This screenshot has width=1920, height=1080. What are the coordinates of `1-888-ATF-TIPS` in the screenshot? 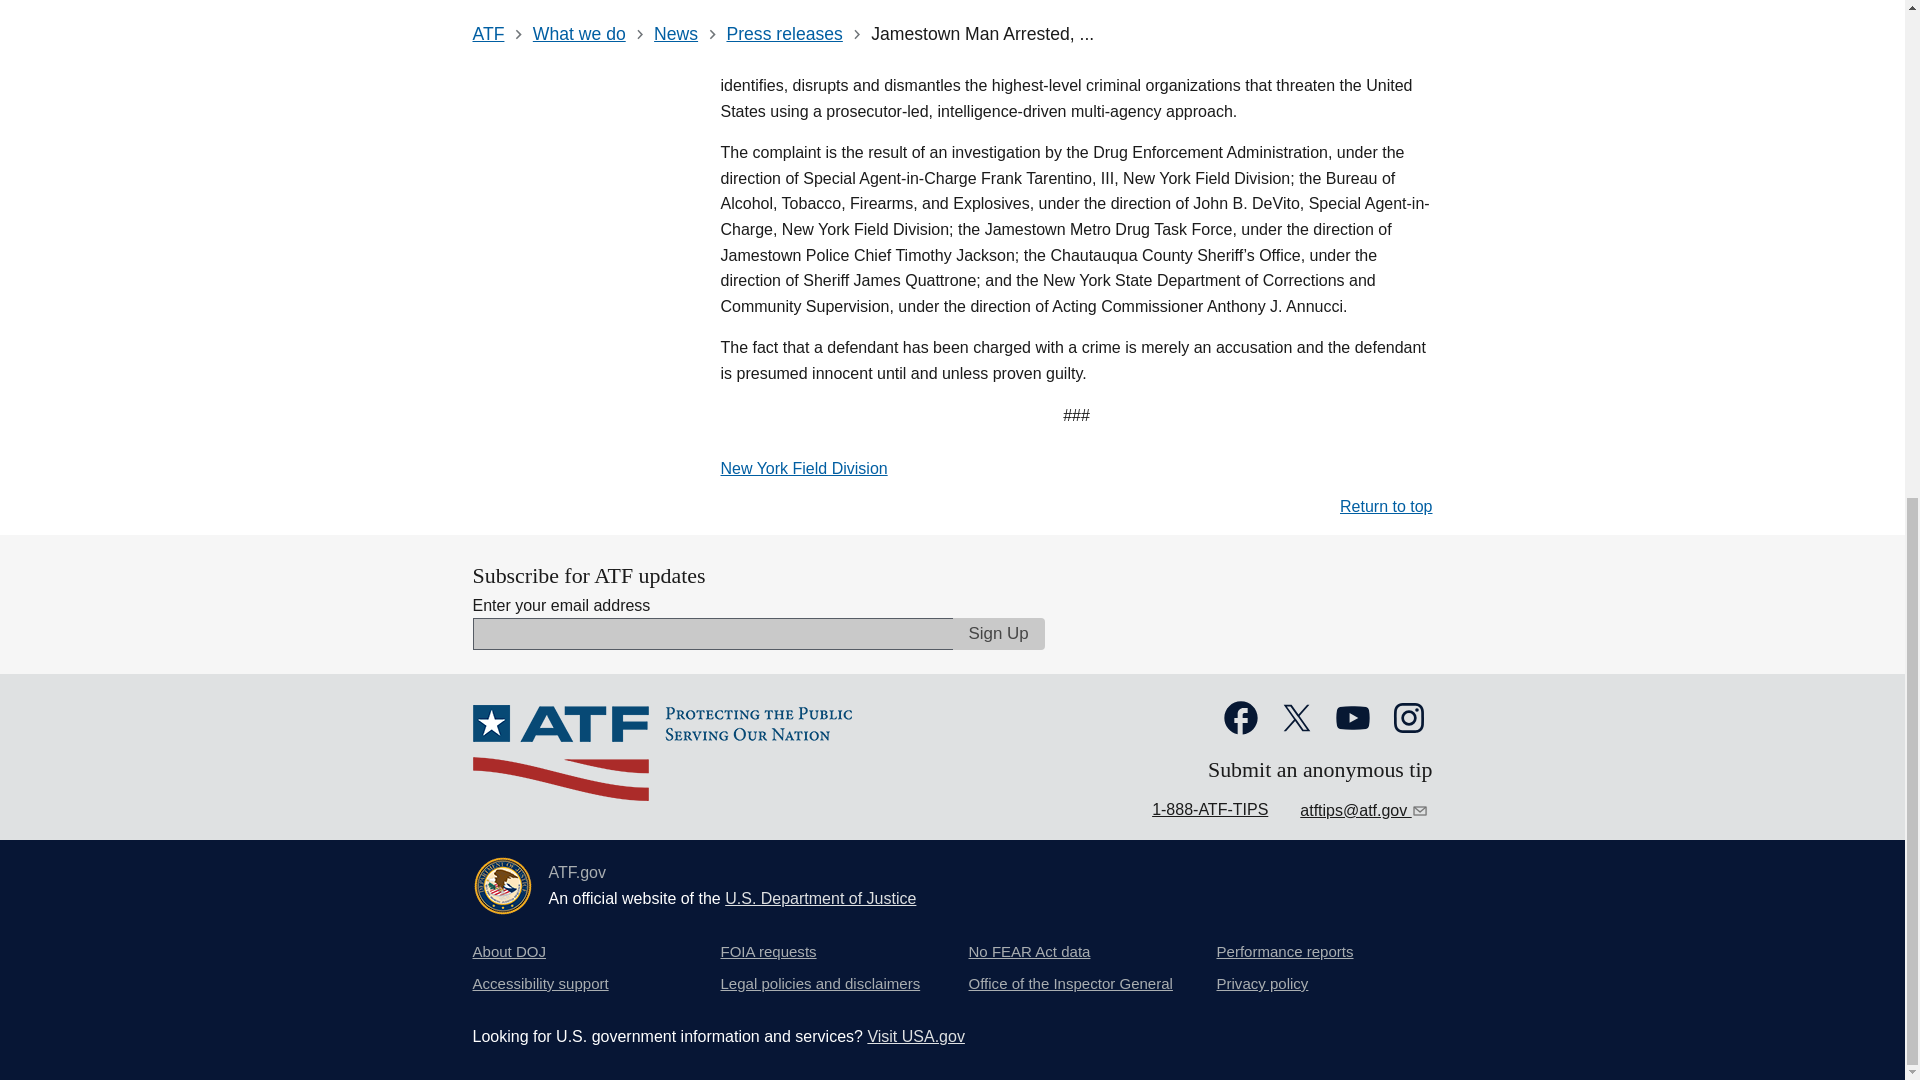 It's located at (1210, 809).